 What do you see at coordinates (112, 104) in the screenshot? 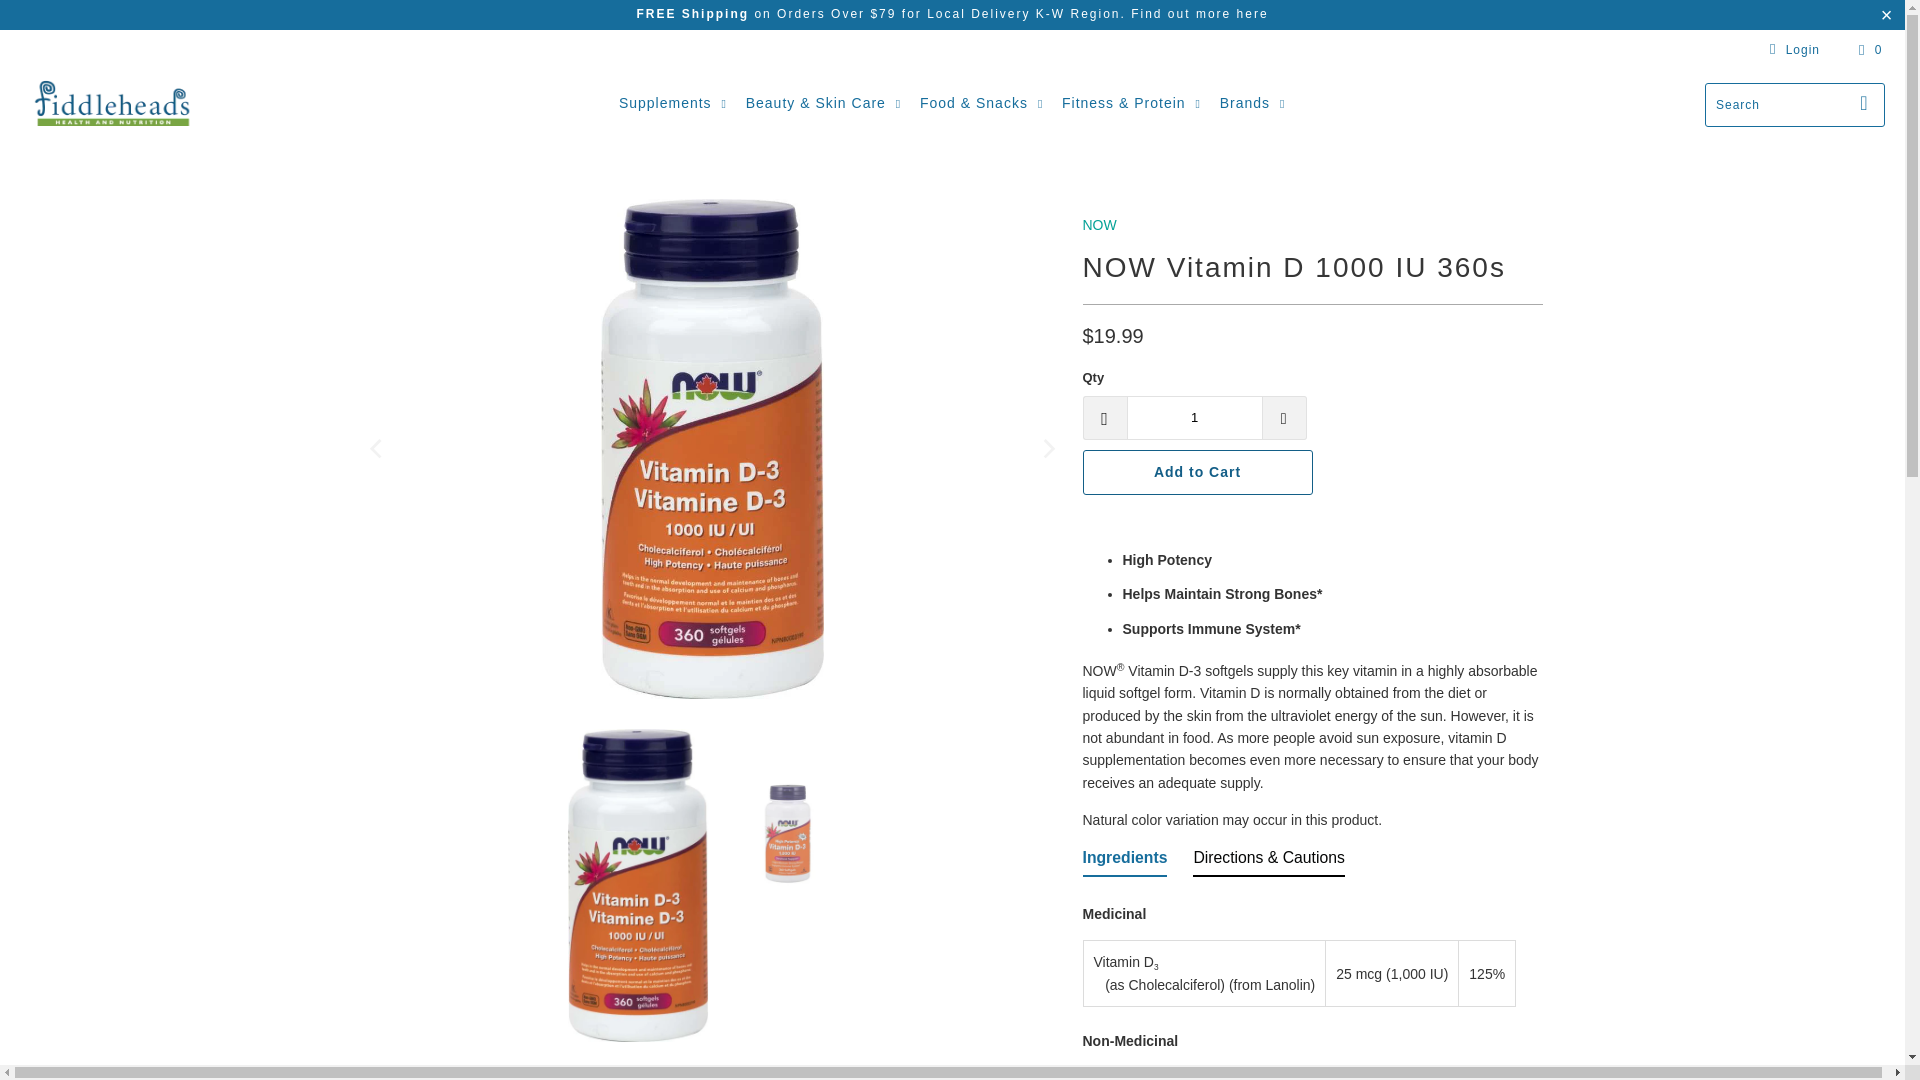
I see `Fiddleheads Health and Nutrition` at bounding box center [112, 104].